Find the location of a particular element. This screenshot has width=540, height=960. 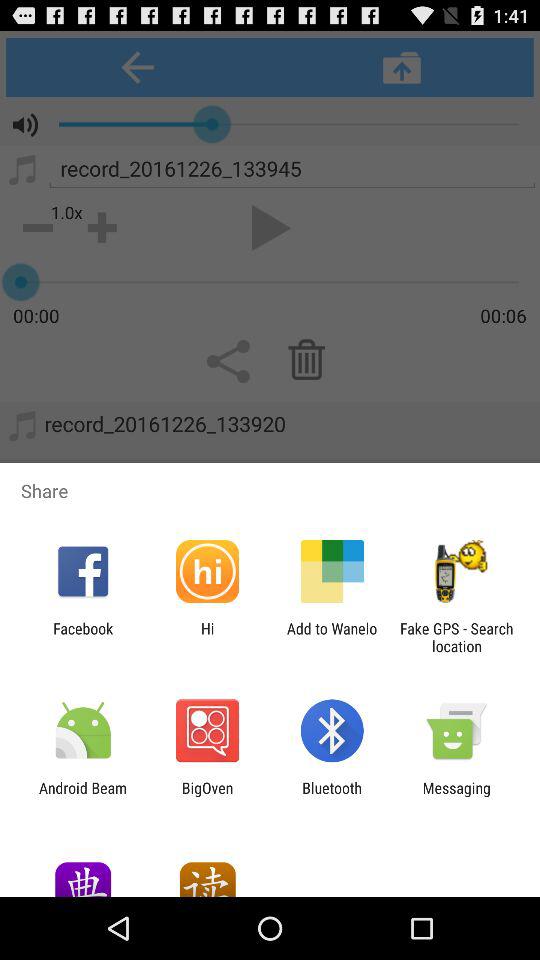

press item next to the hi icon is located at coordinates (83, 637).